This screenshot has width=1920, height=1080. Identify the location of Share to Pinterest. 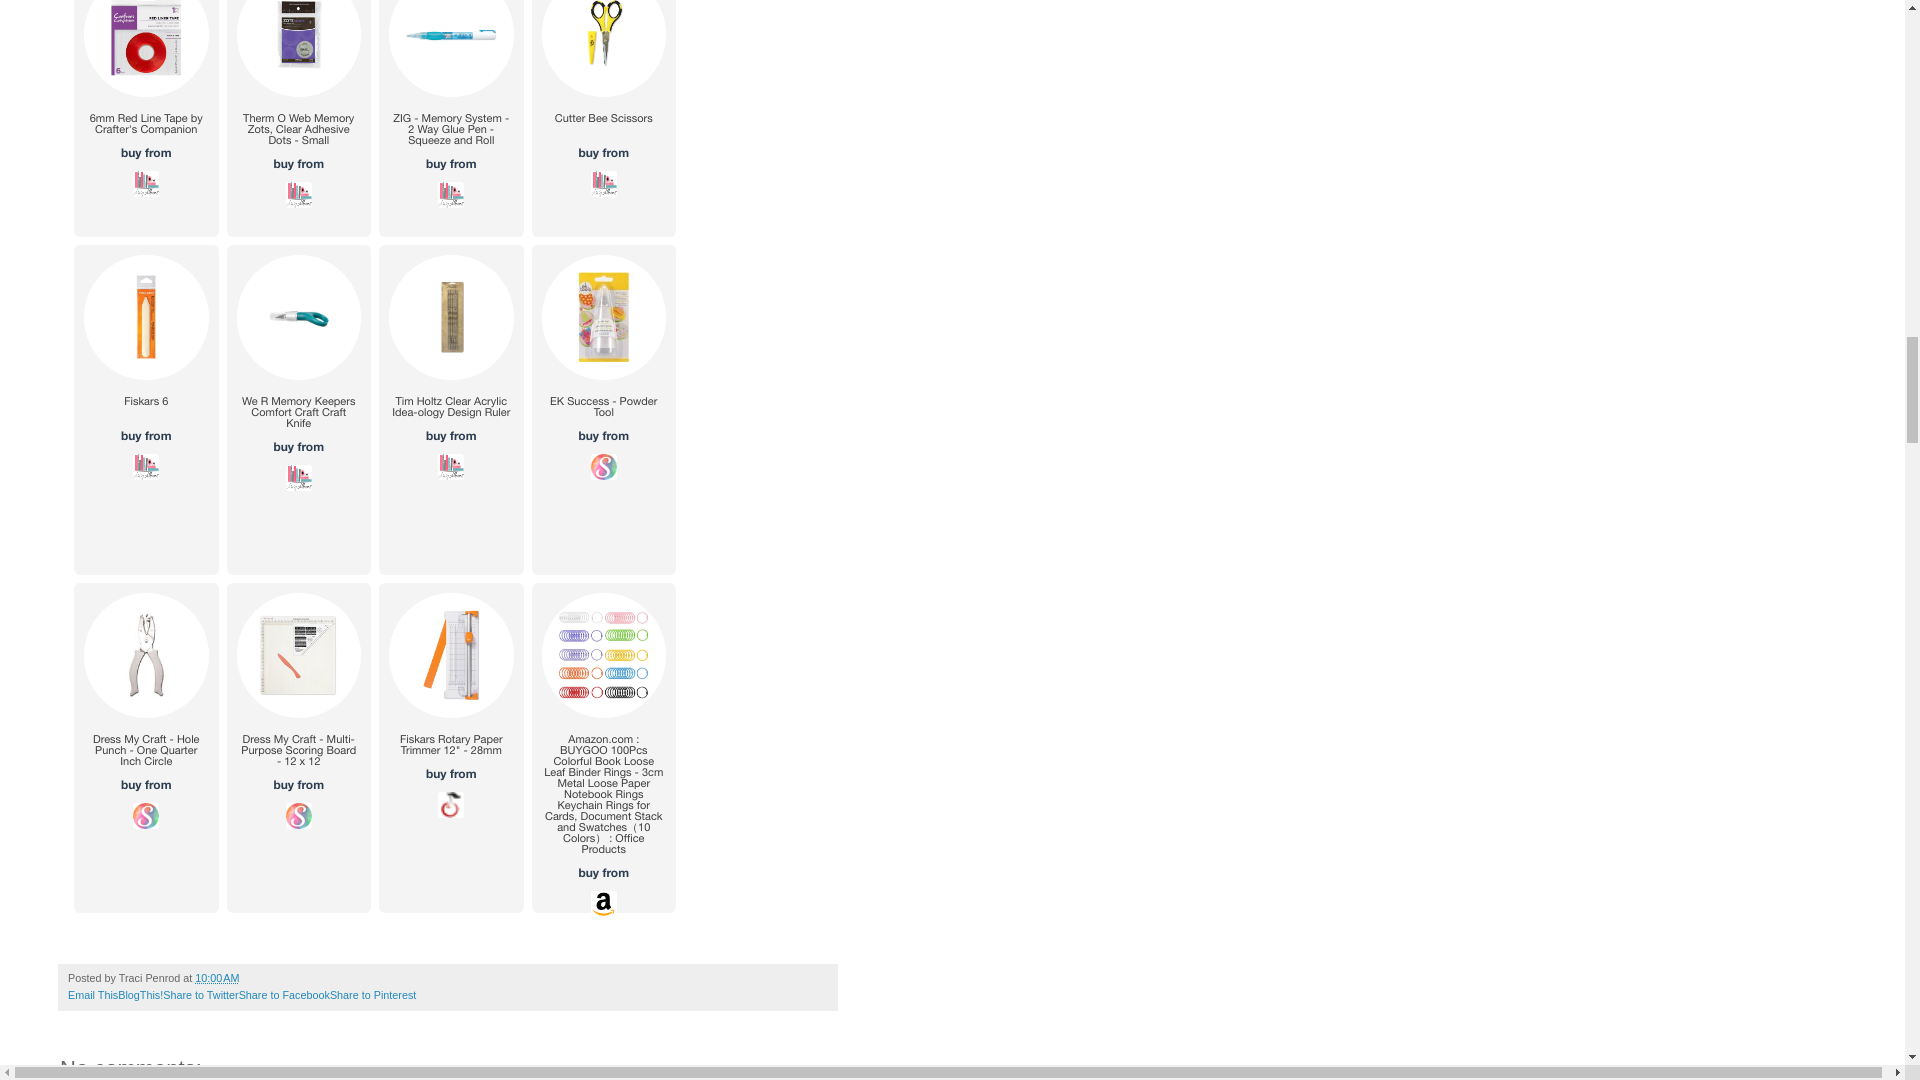
(373, 995).